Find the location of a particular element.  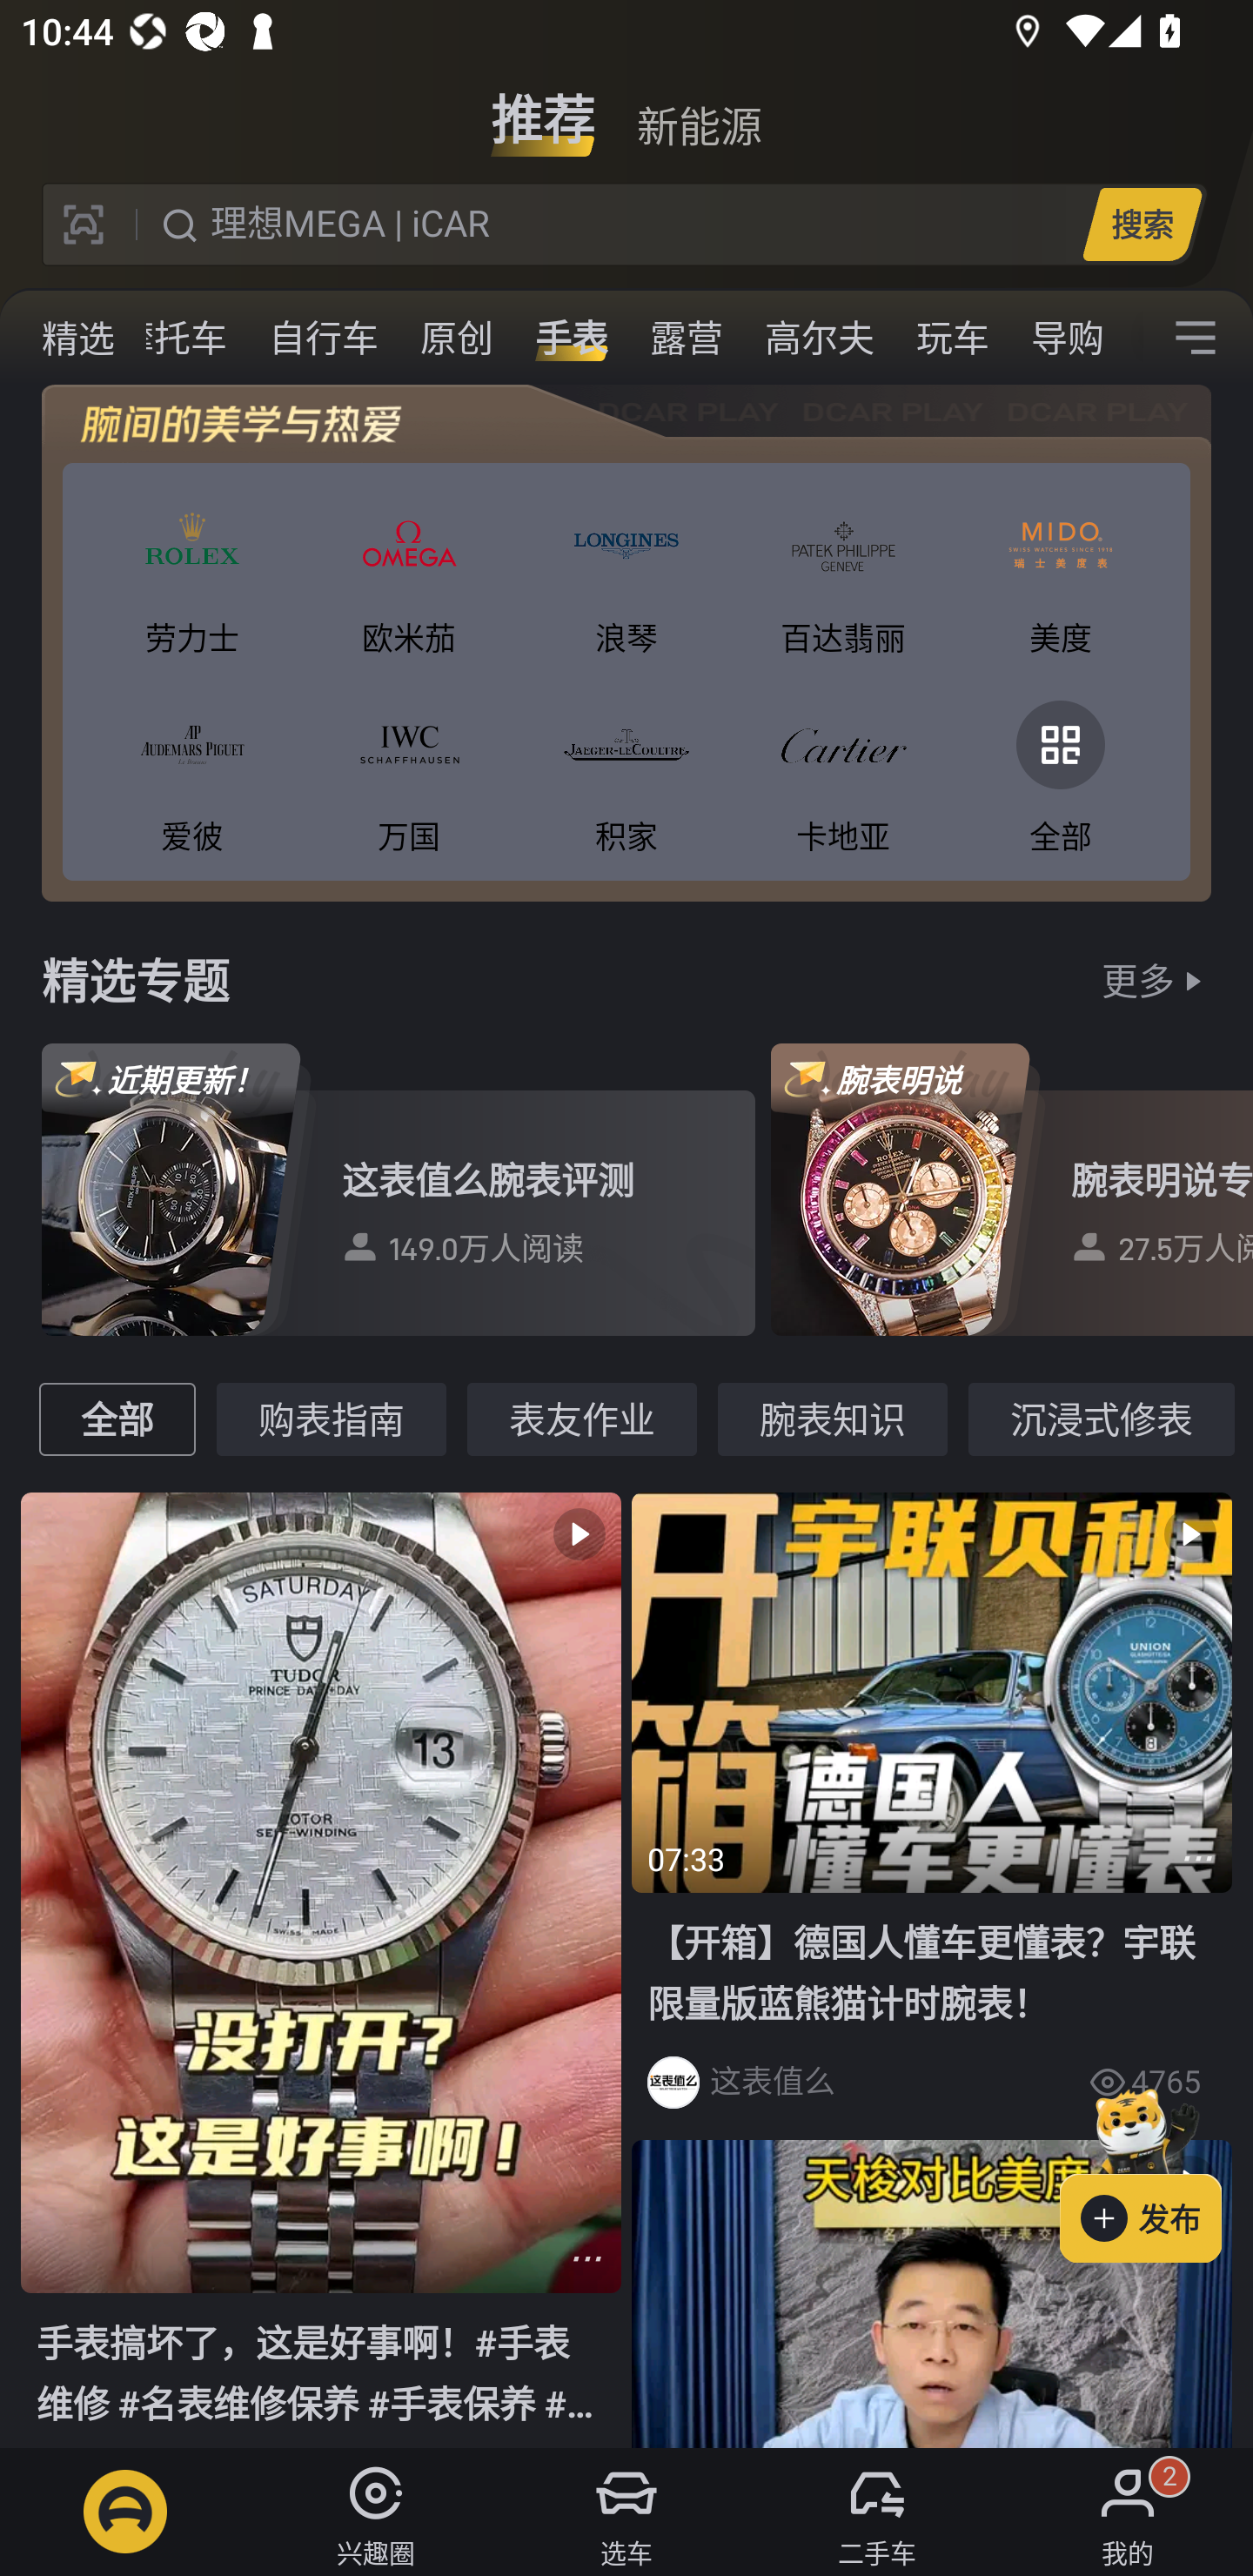

新车 is located at coordinates (48, 338).